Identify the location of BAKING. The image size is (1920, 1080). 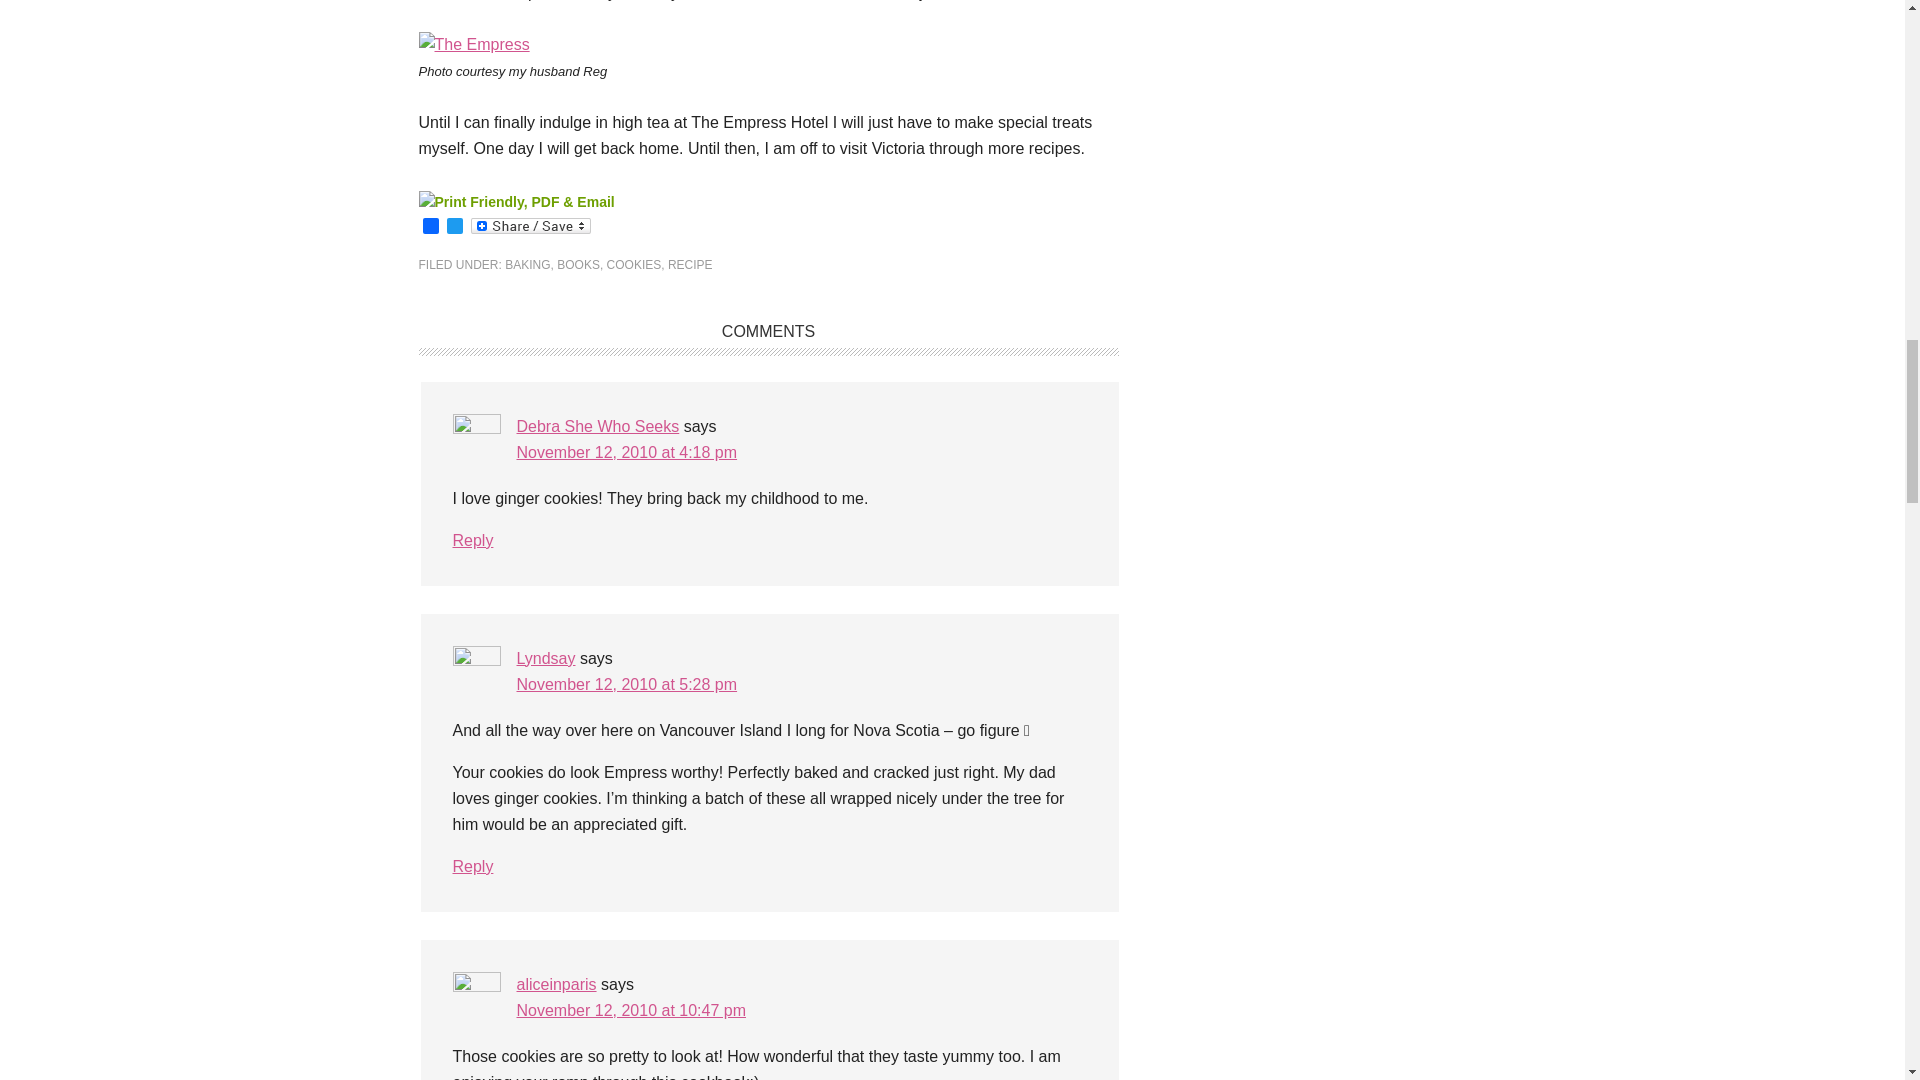
(526, 265).